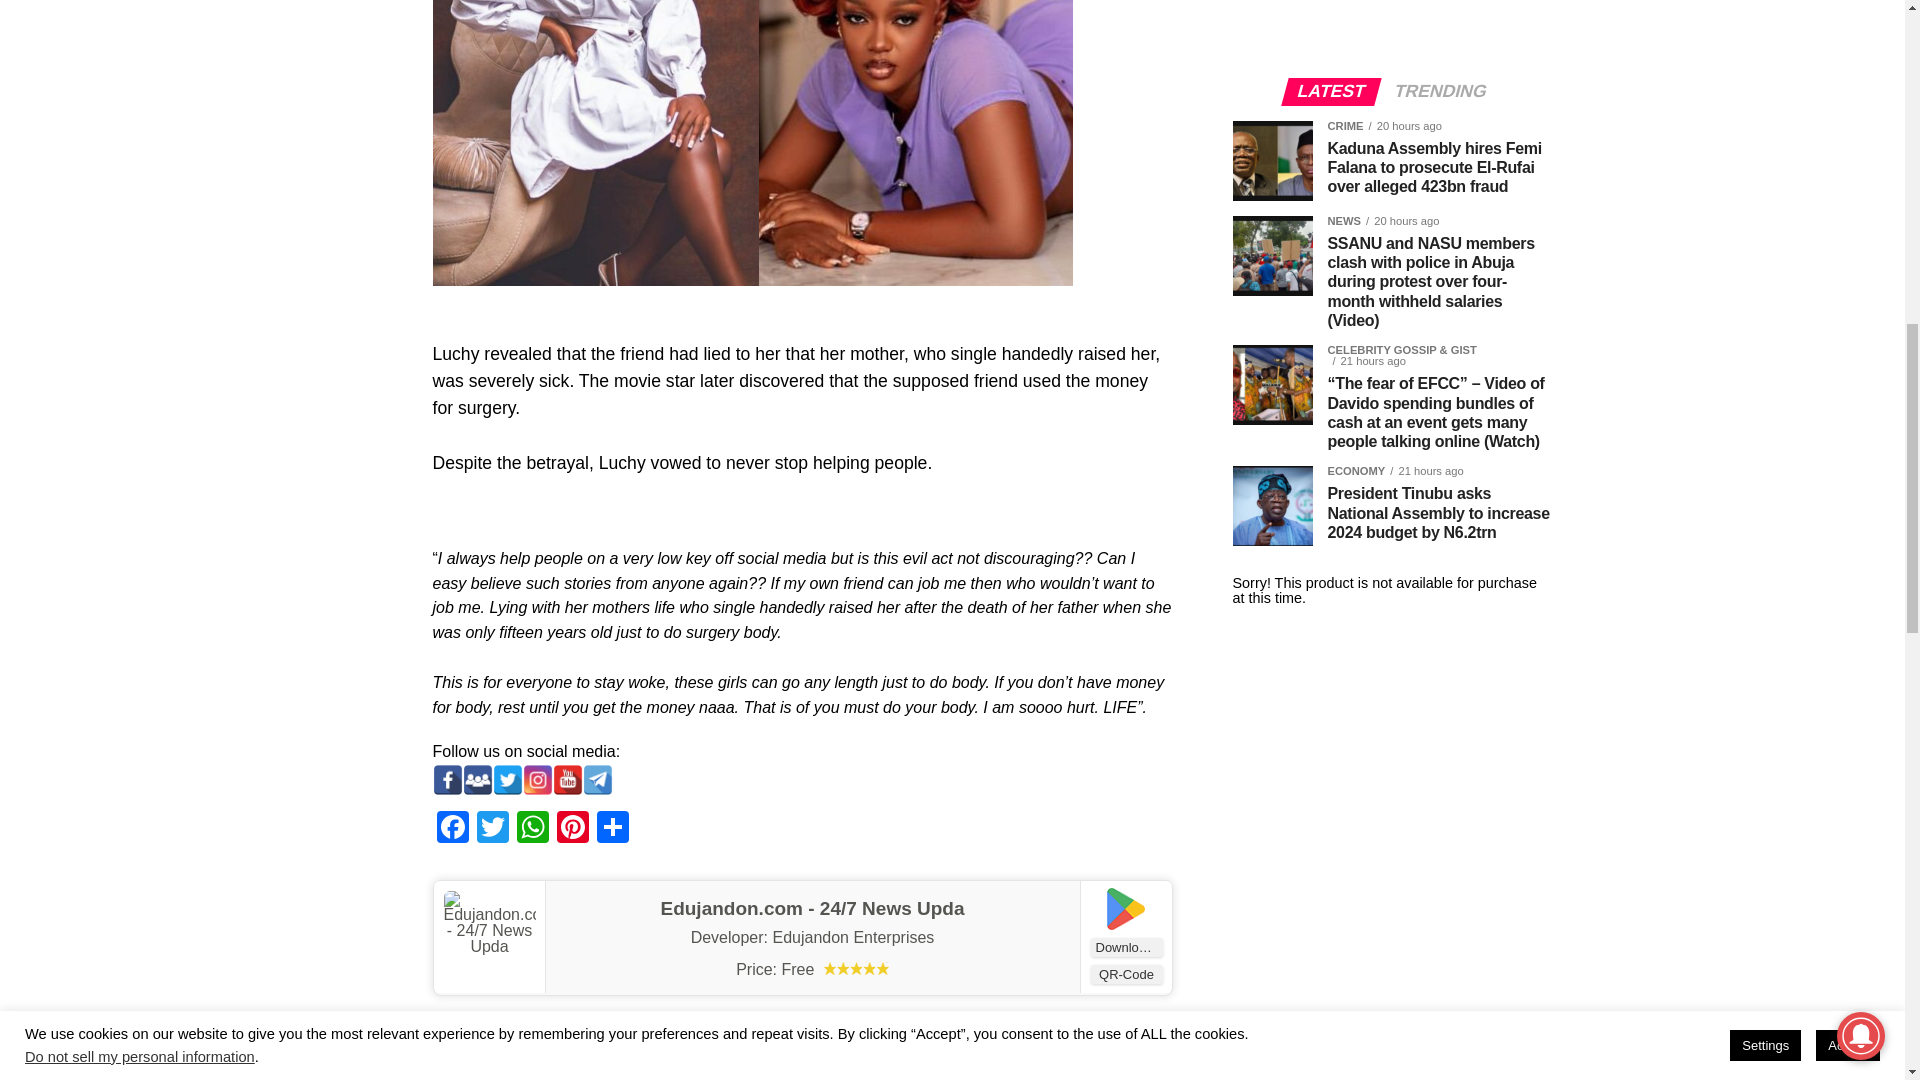  What do you see at coordinates (492, 829) in the screenshot?
I see `Twitter` at bounding box center [492, 829].